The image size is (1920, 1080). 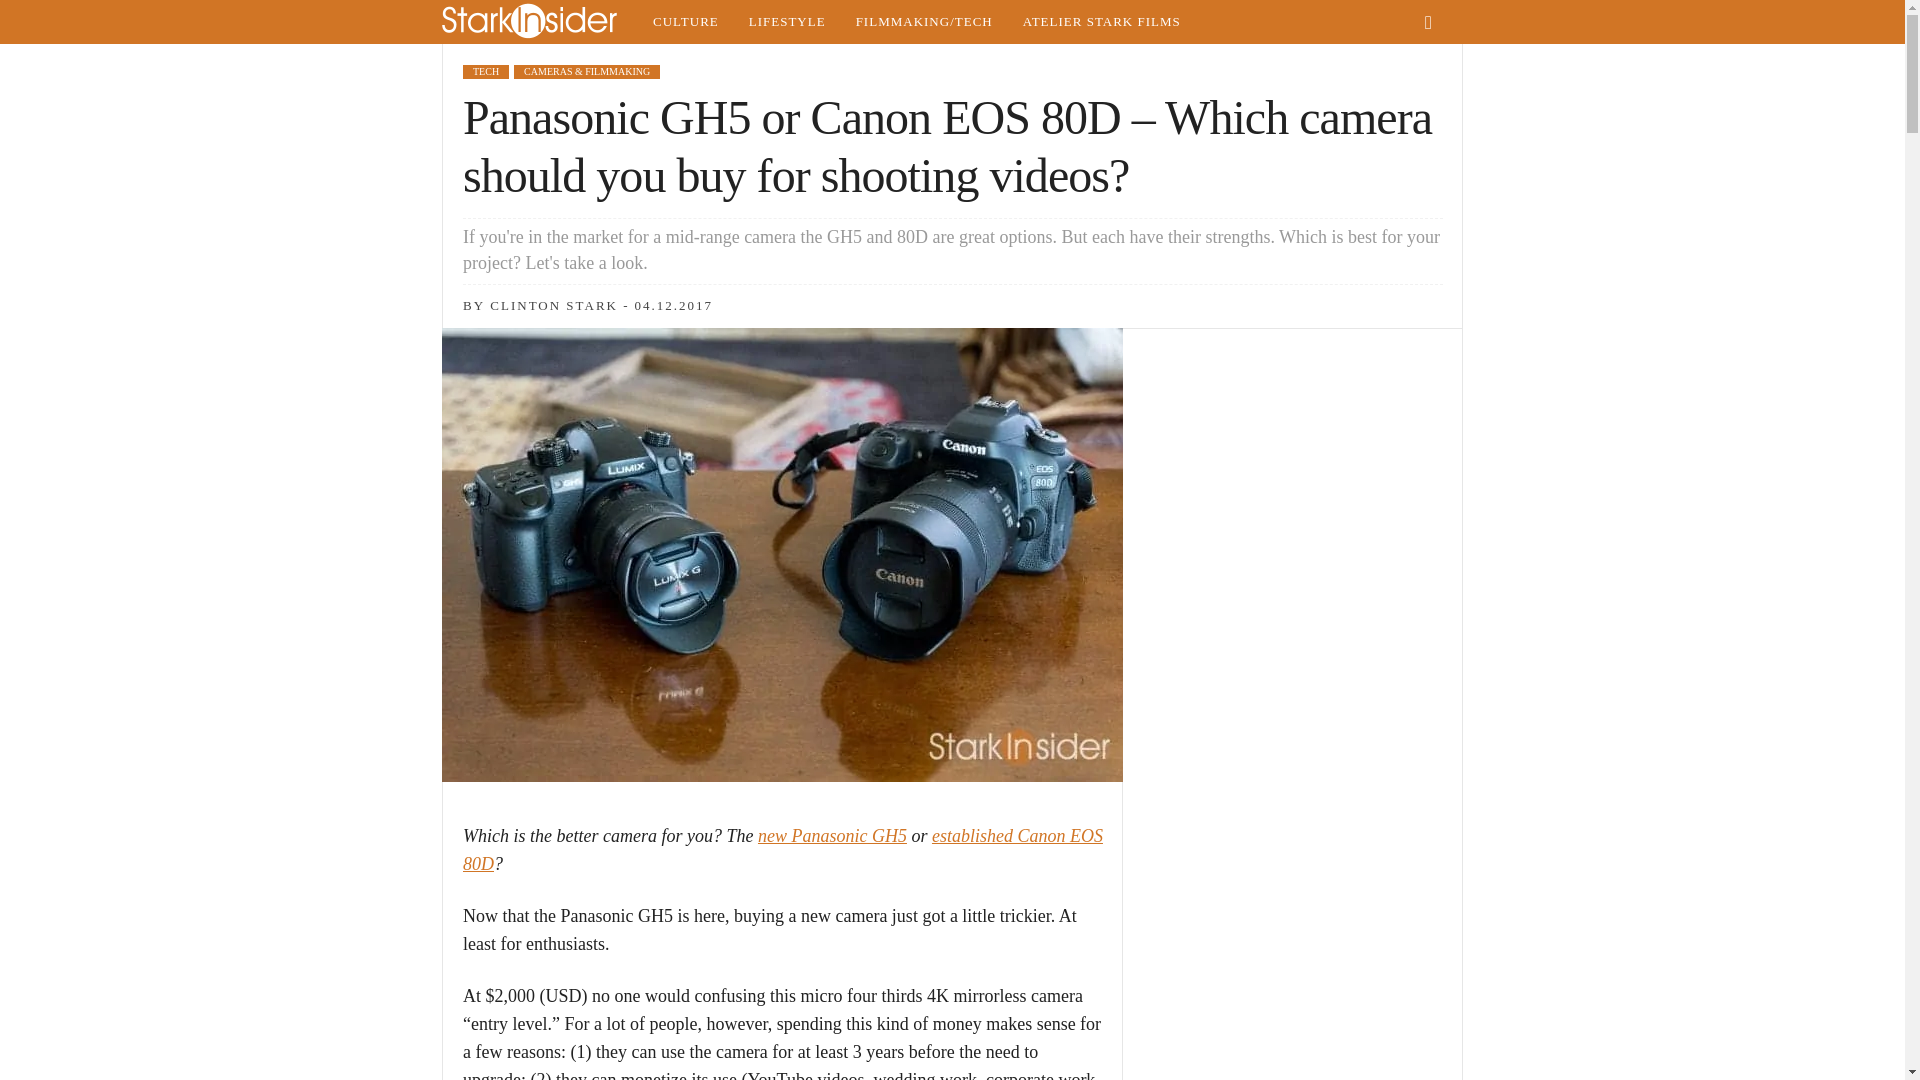 What do you see at coordinates (1102, 22) in the screenshot?
I see `ATELIER STARK FILMS` at bounding box center [1102, 22].